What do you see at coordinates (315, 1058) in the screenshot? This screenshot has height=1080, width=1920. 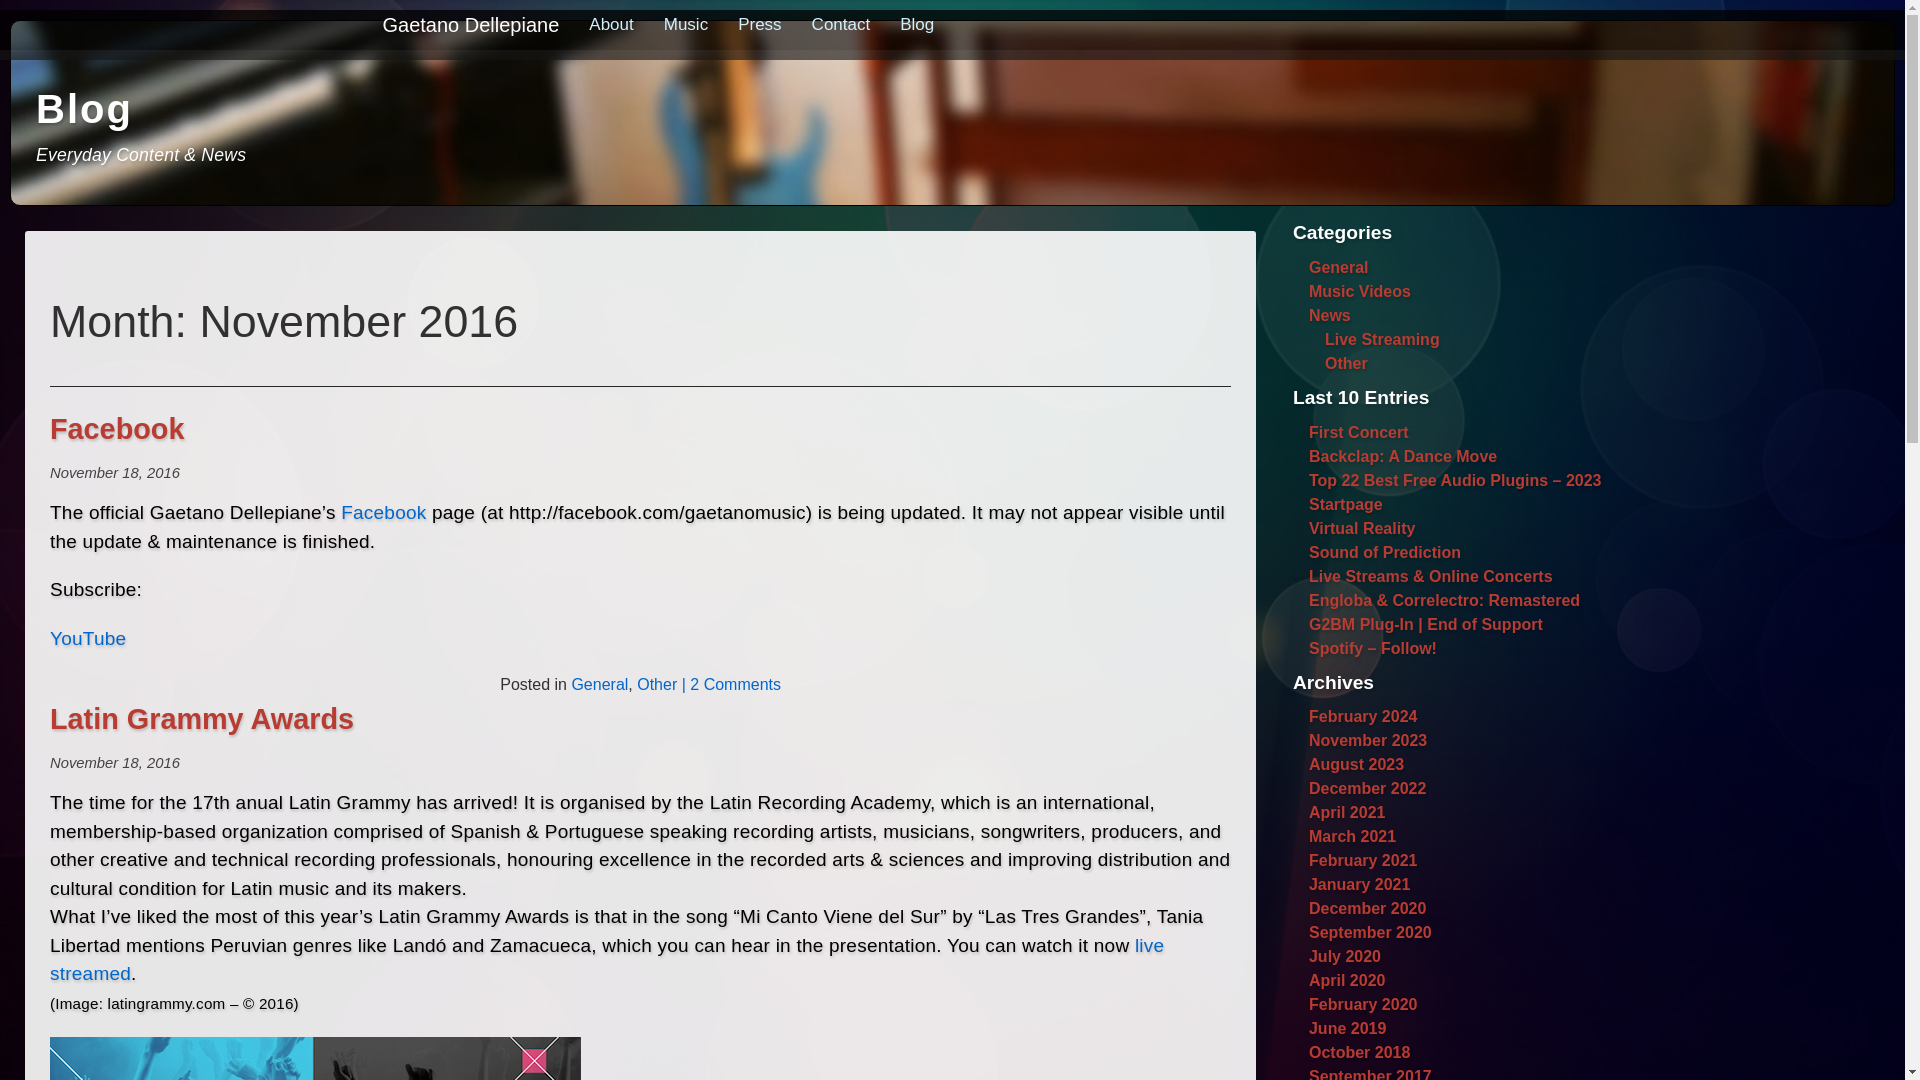 I see `lgrammys.png` at bounding box center [315, 1058].